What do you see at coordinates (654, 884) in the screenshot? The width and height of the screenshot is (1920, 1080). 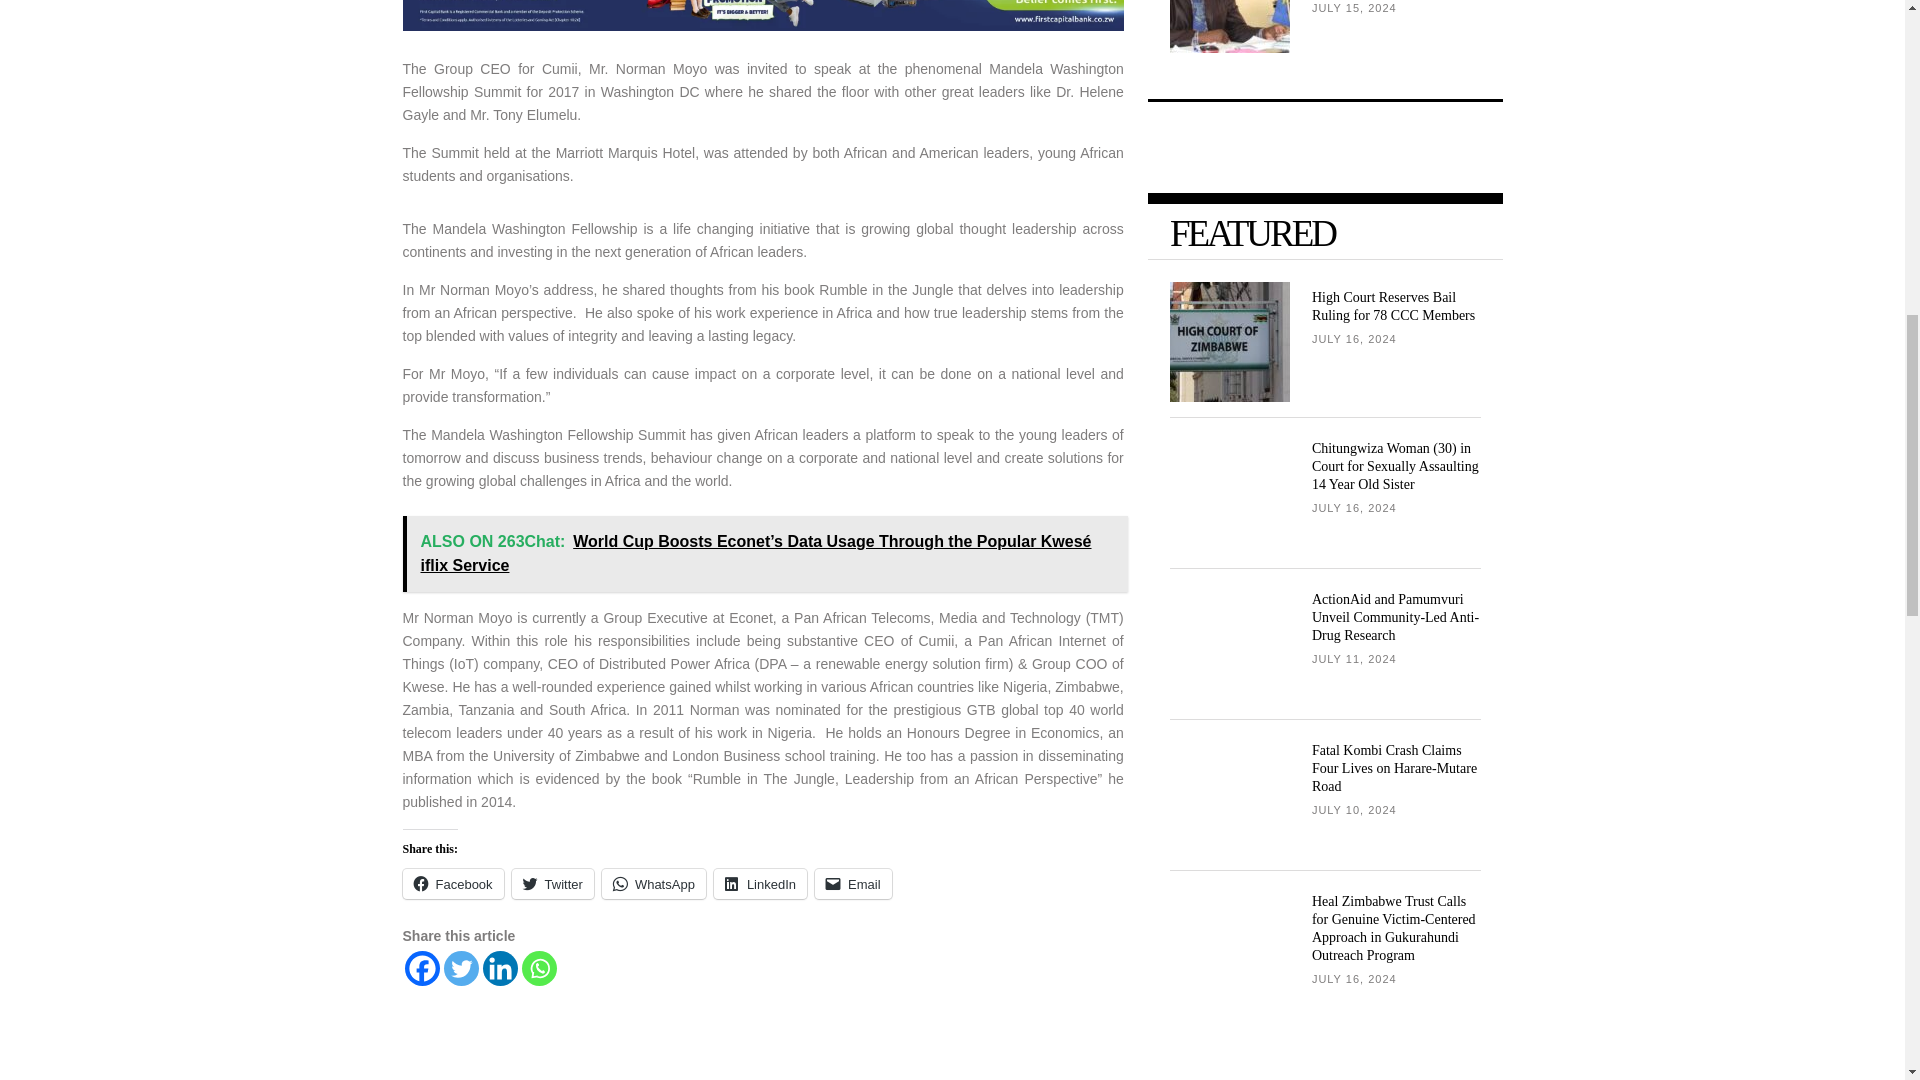 I see `Click to share on WhatsApp` at bounding box center [654, 884].